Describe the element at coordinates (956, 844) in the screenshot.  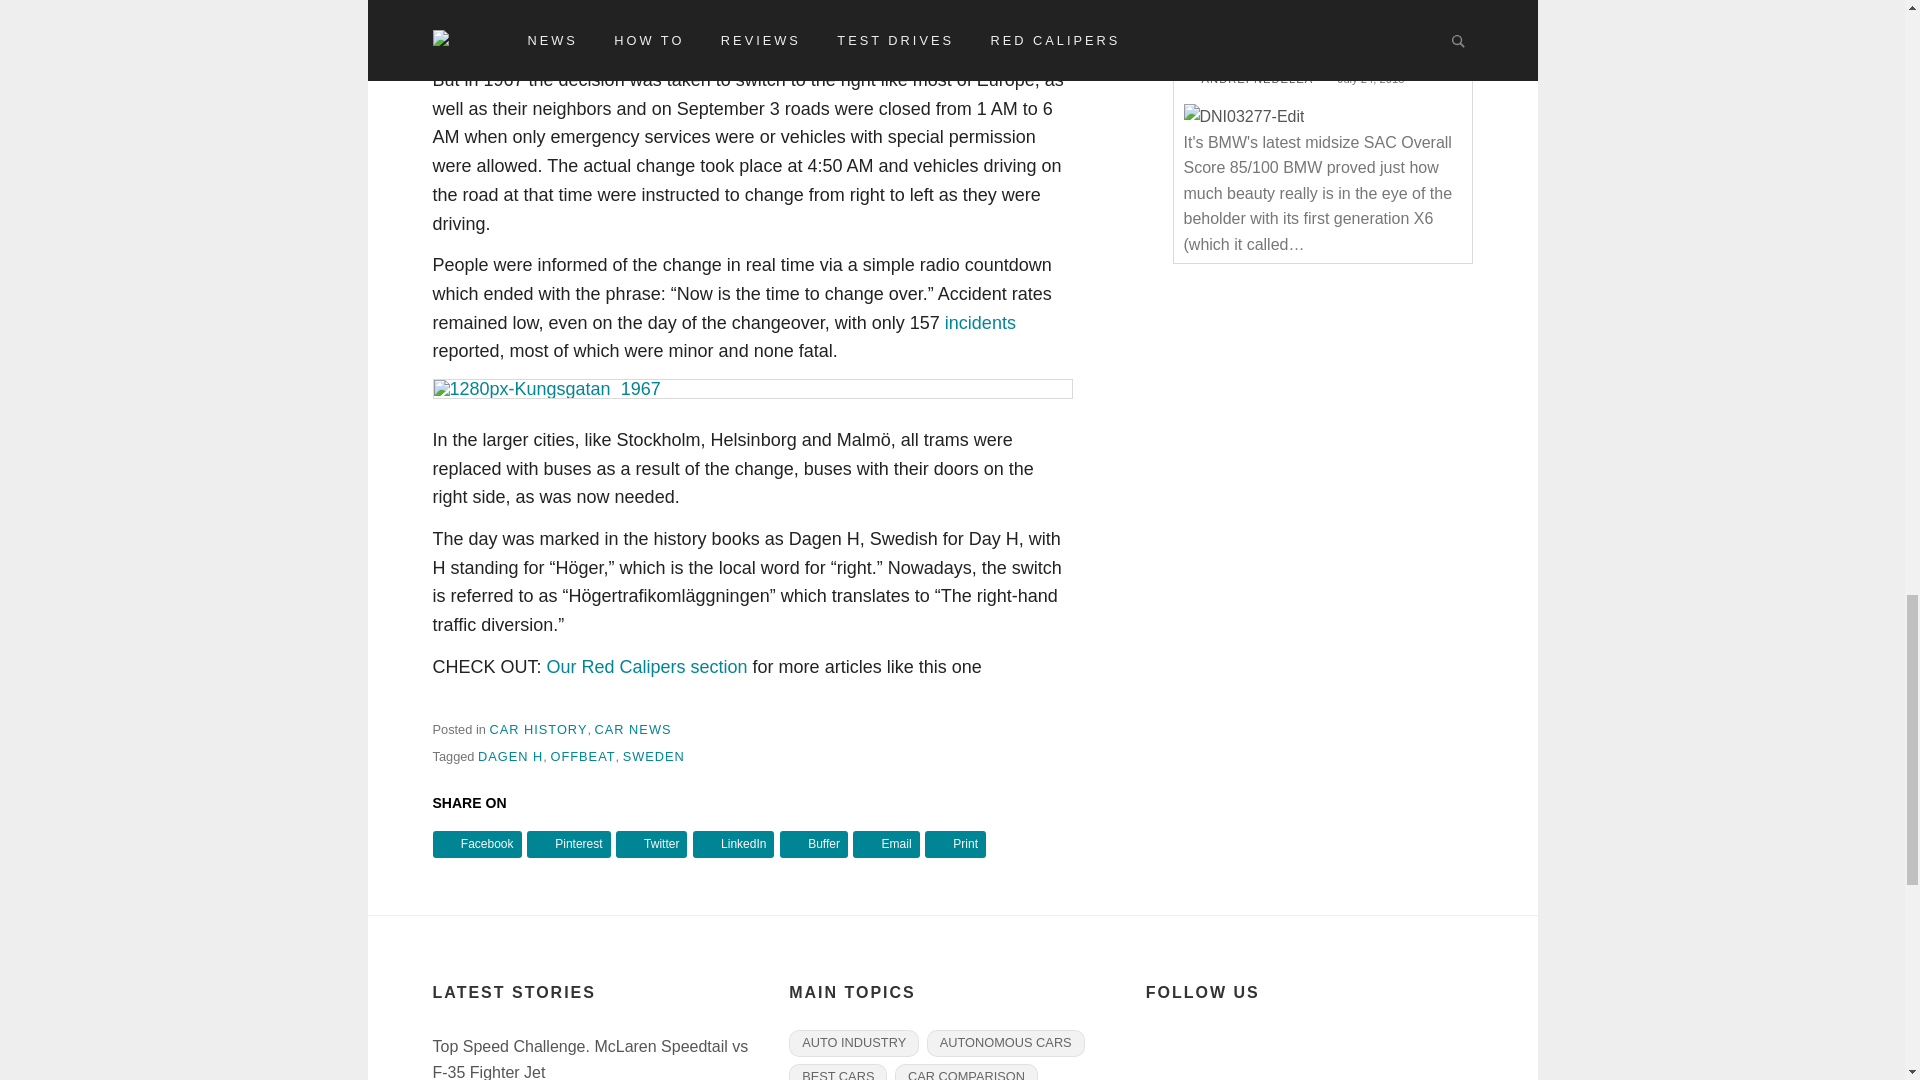
I see `Print` at that location.